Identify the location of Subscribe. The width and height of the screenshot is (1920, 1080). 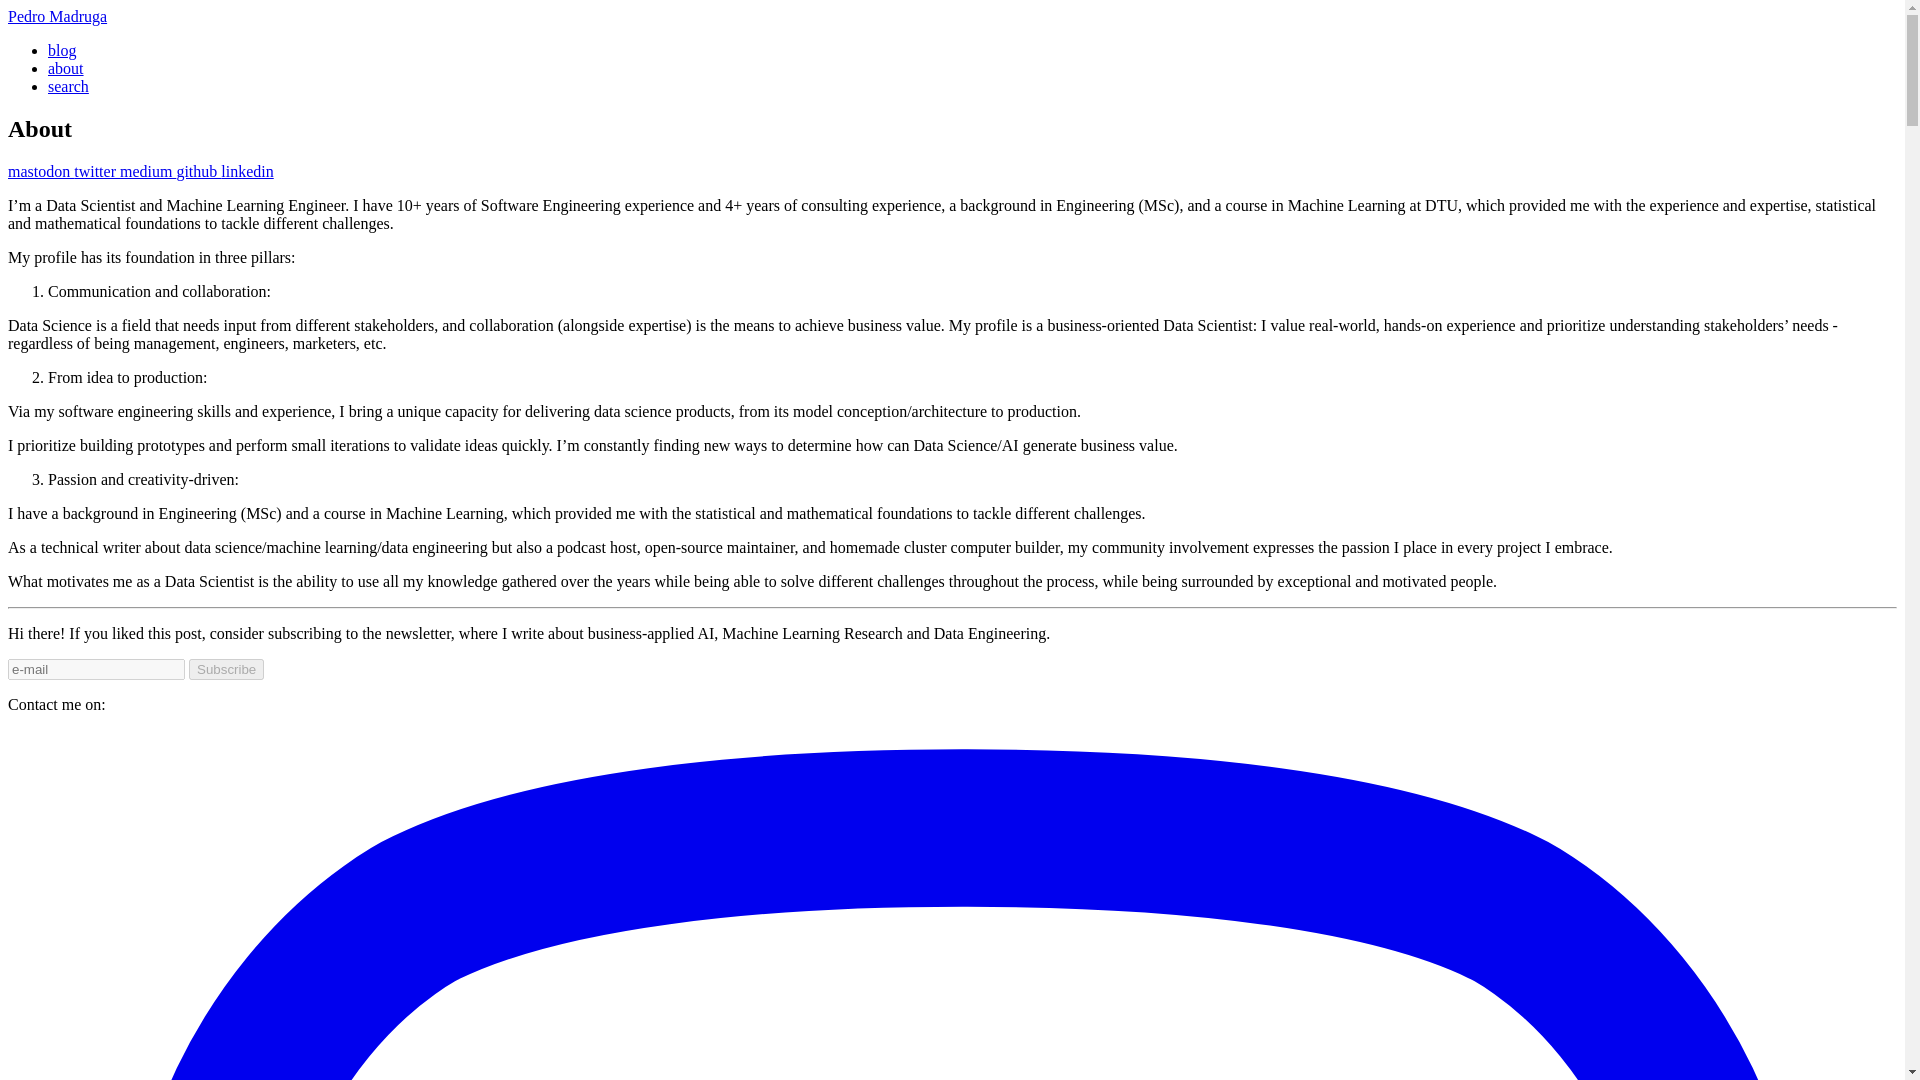
(226, 669).